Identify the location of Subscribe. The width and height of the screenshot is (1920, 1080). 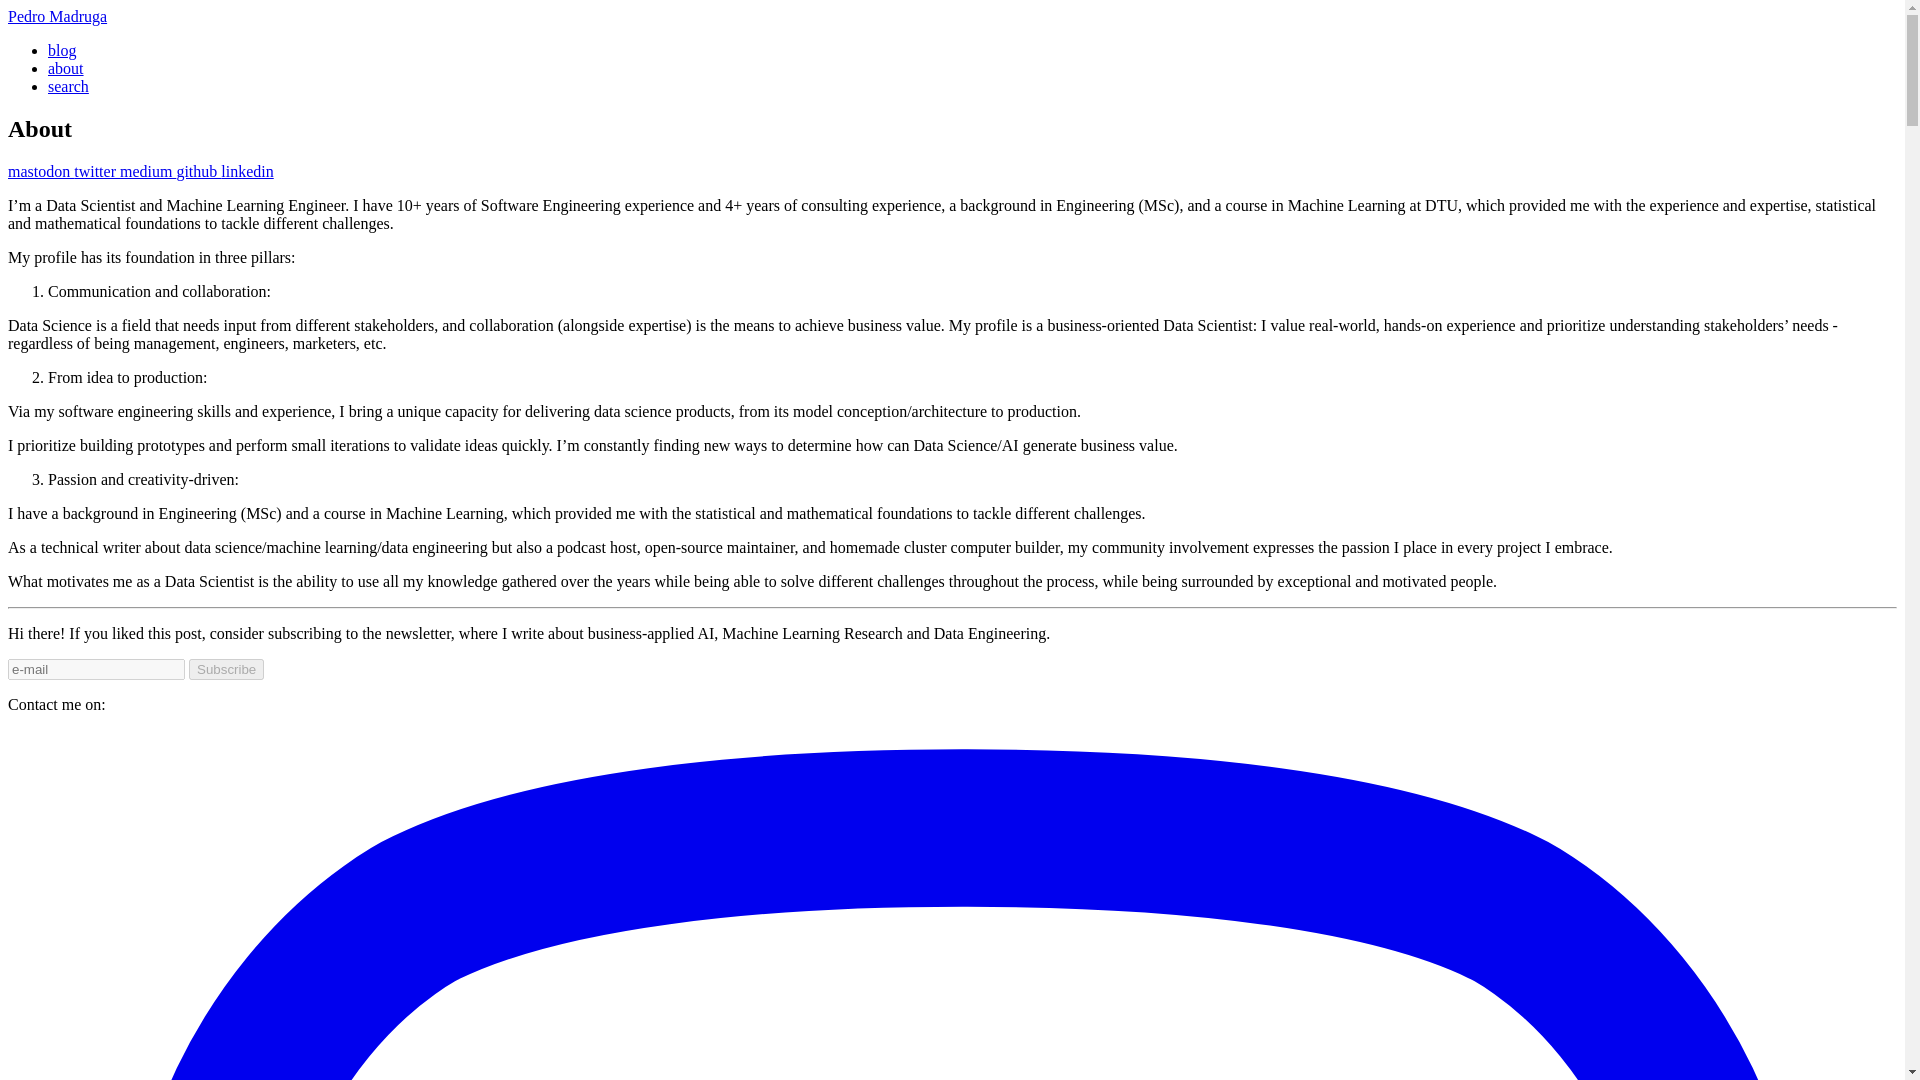
(226, 669).